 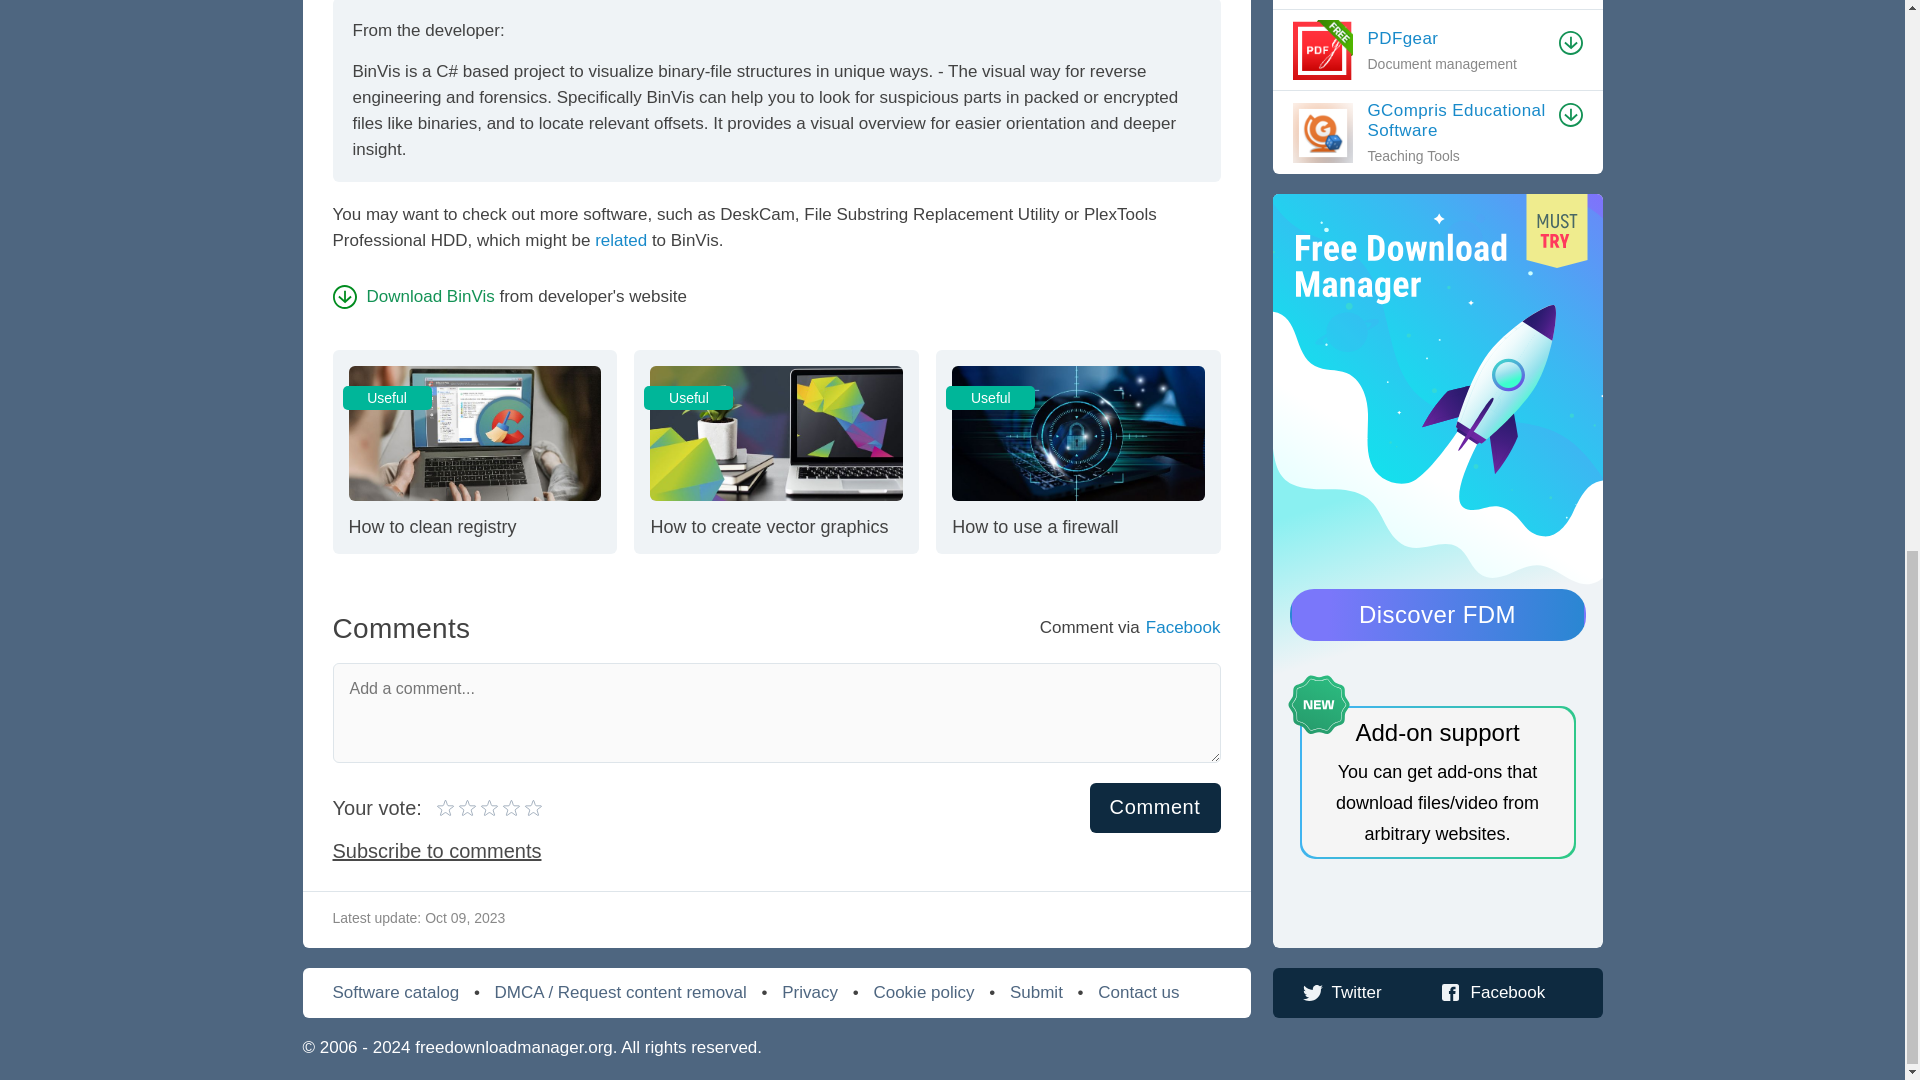 I want to click on 1, so click(x=1156, y=808).